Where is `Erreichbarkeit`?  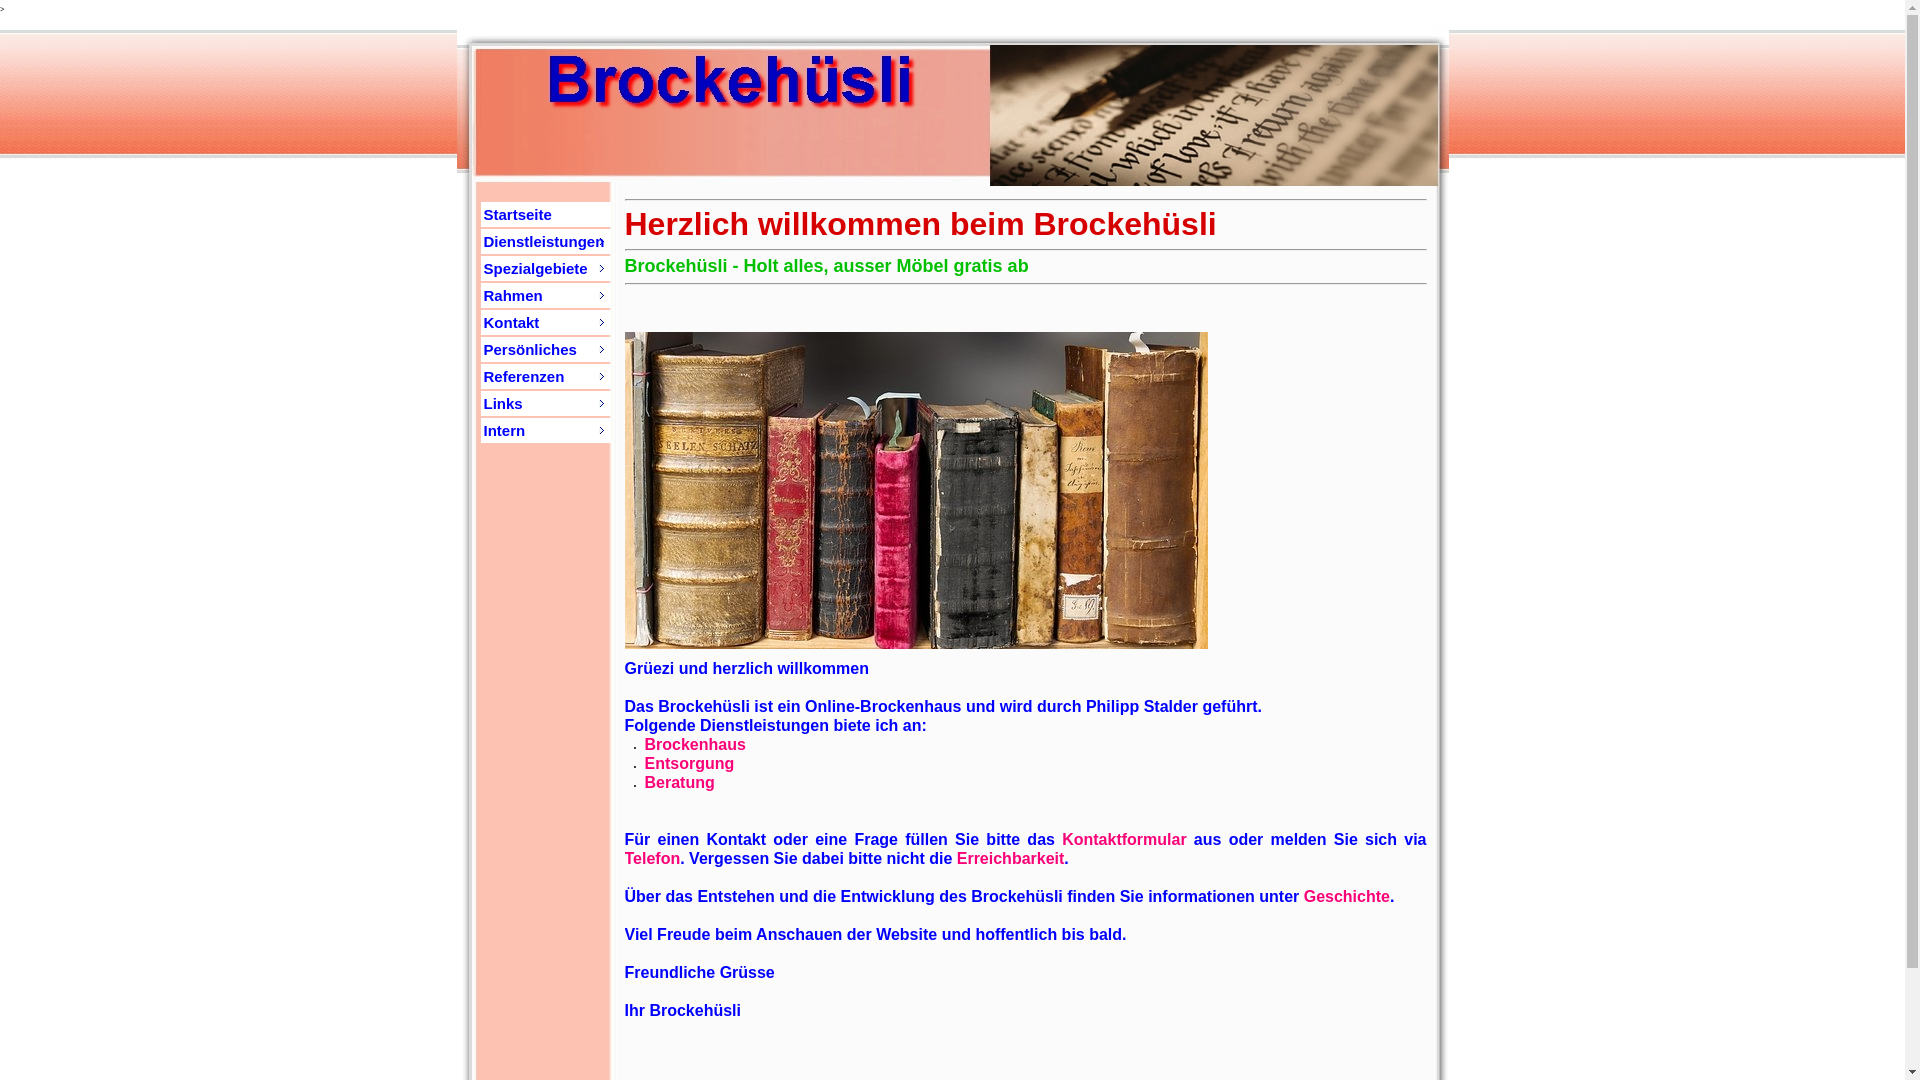
Erreichbarkeit is located at coordinates (1011, 858).